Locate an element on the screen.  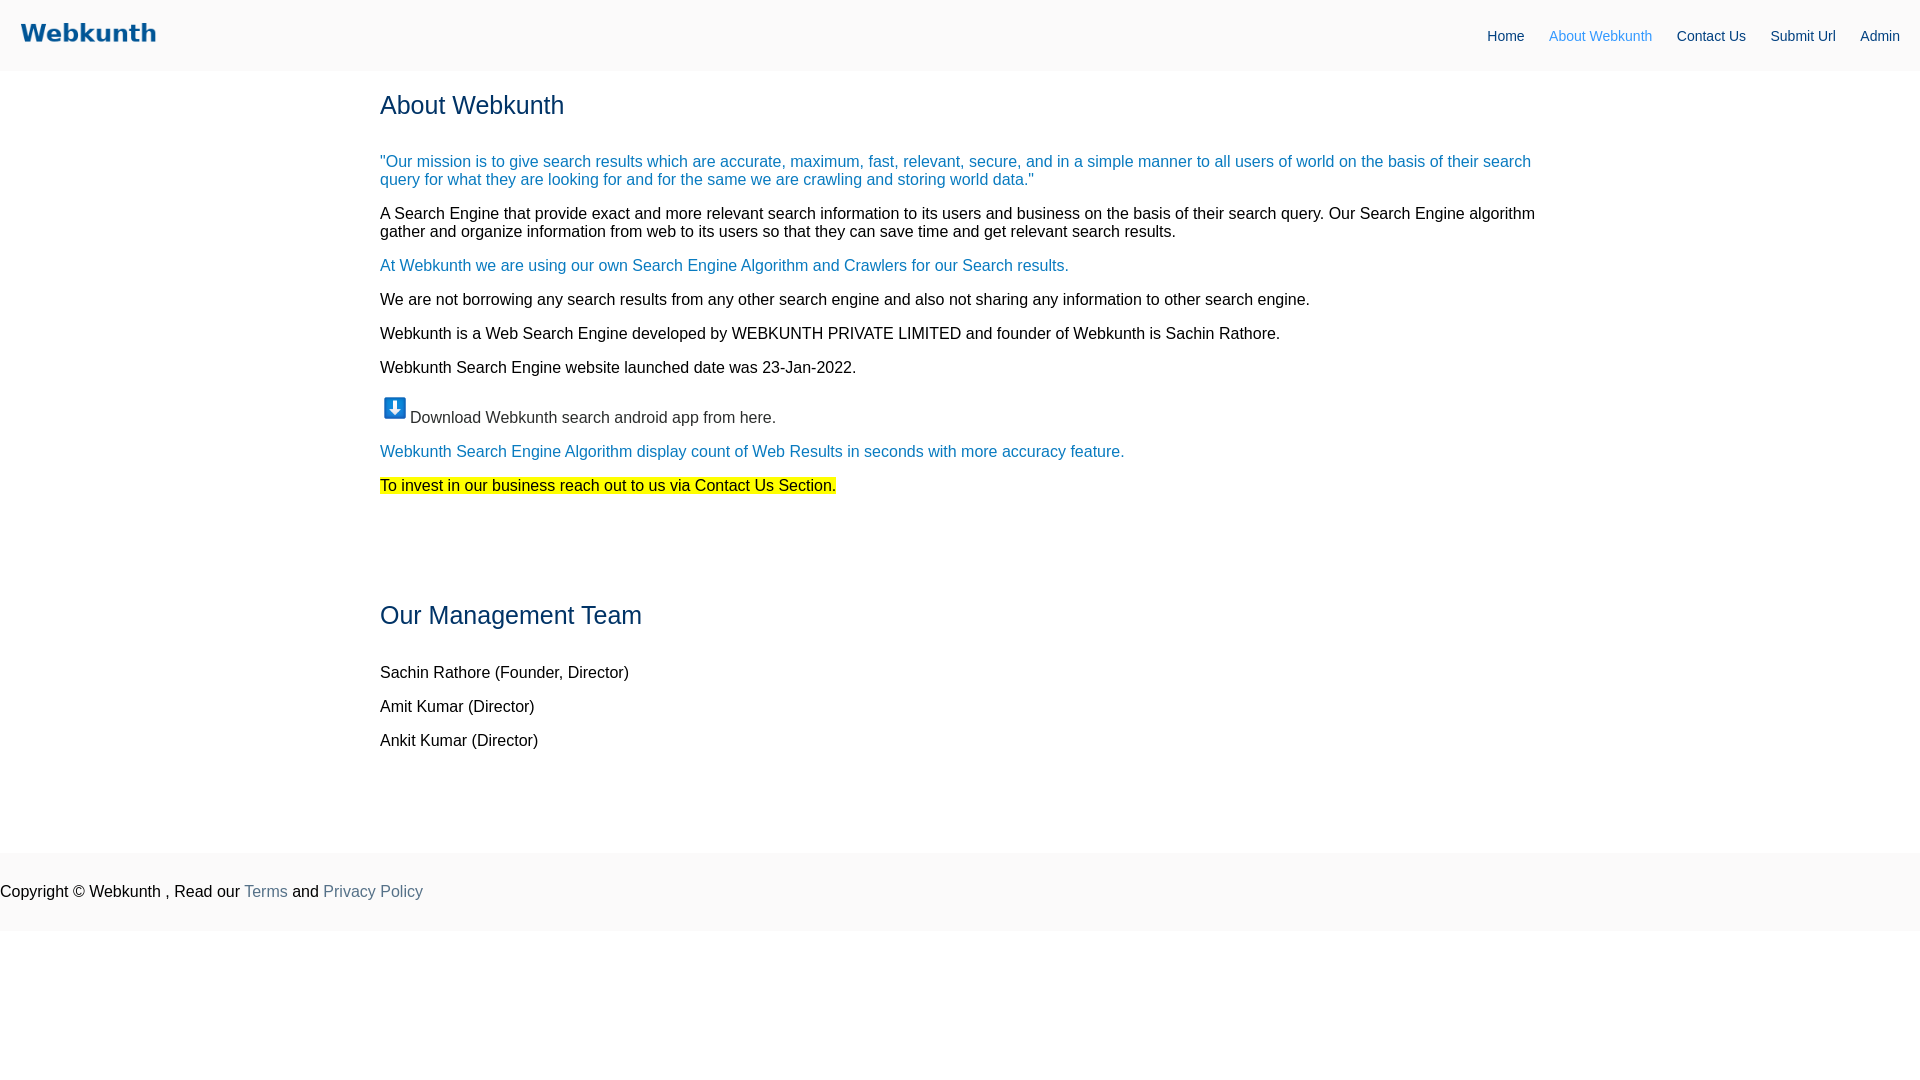
Download Webkunth search android app from here. is located at coordinates (592, 417).